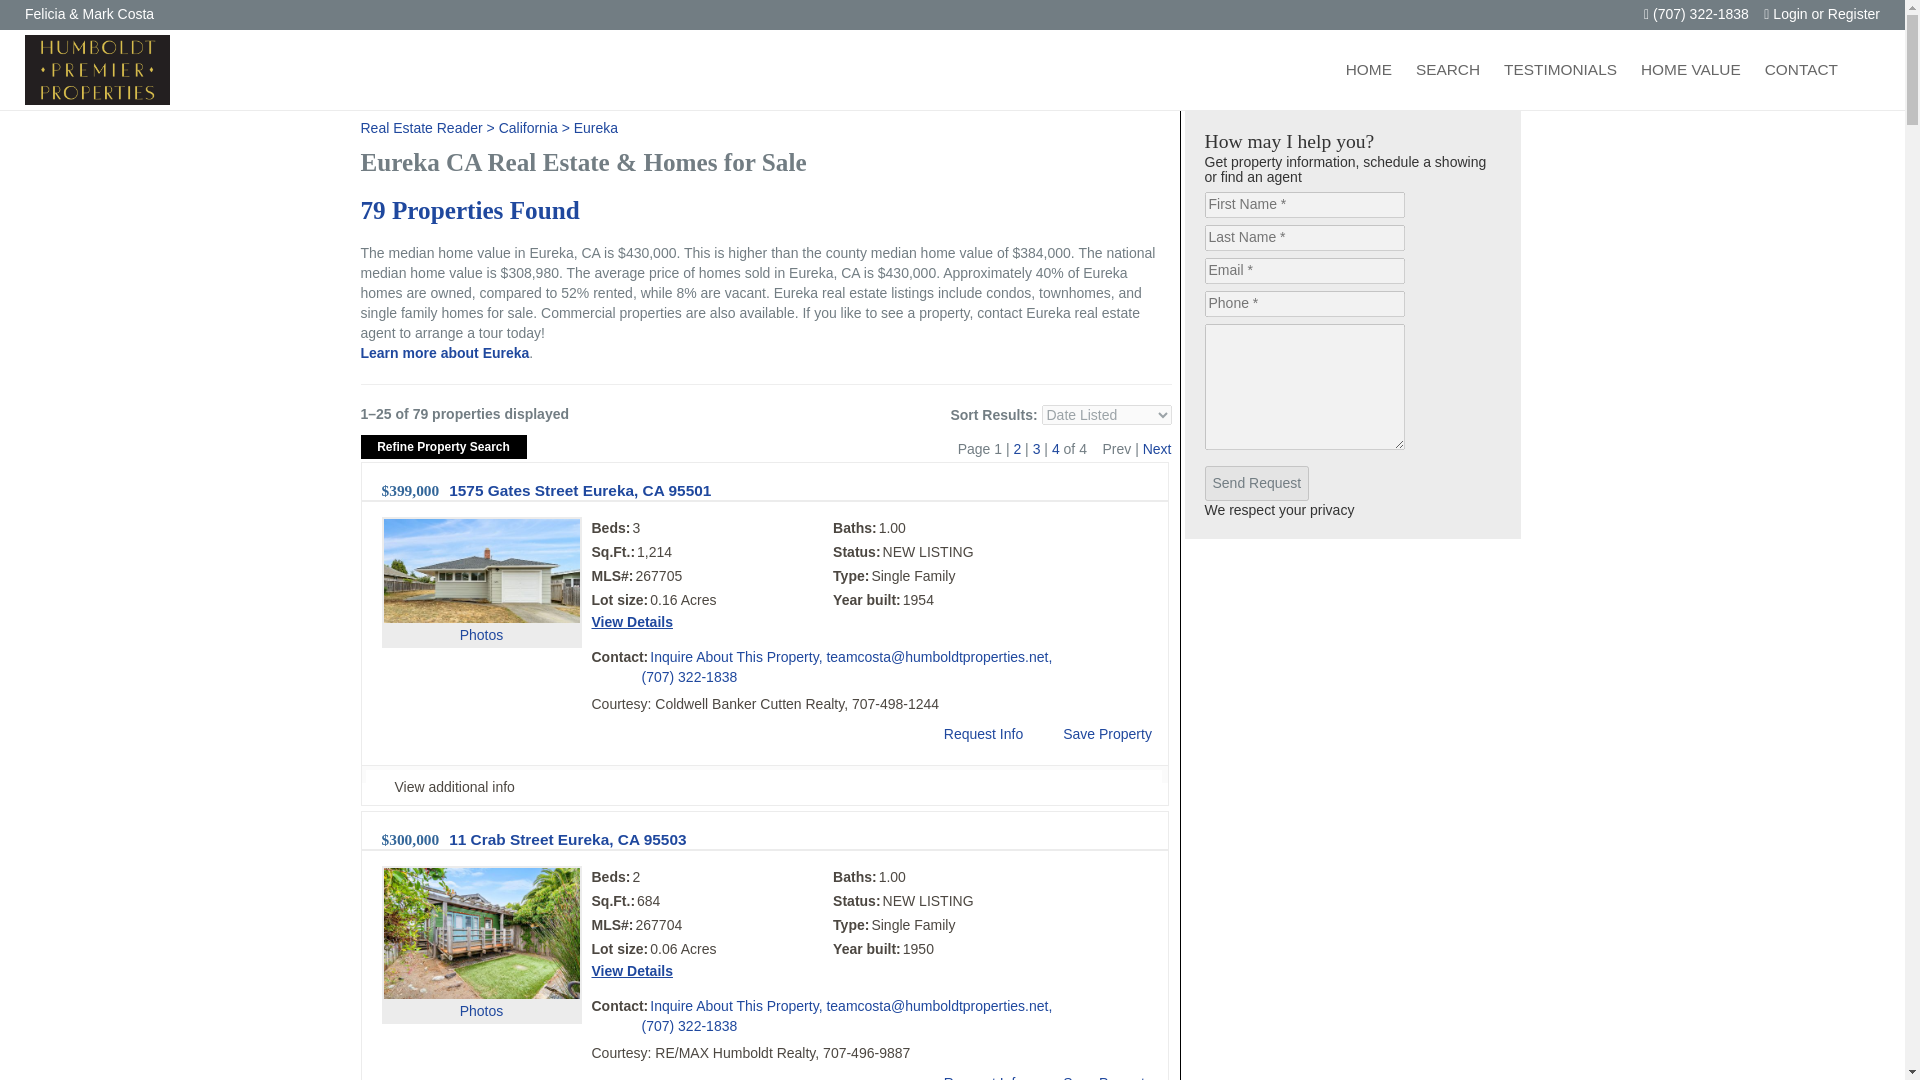 Image resolution: width=1920 pixels, height=1080 pixels. I want to click on 1575 Gates Street Eureka, CA 95501, so click(580, 490).